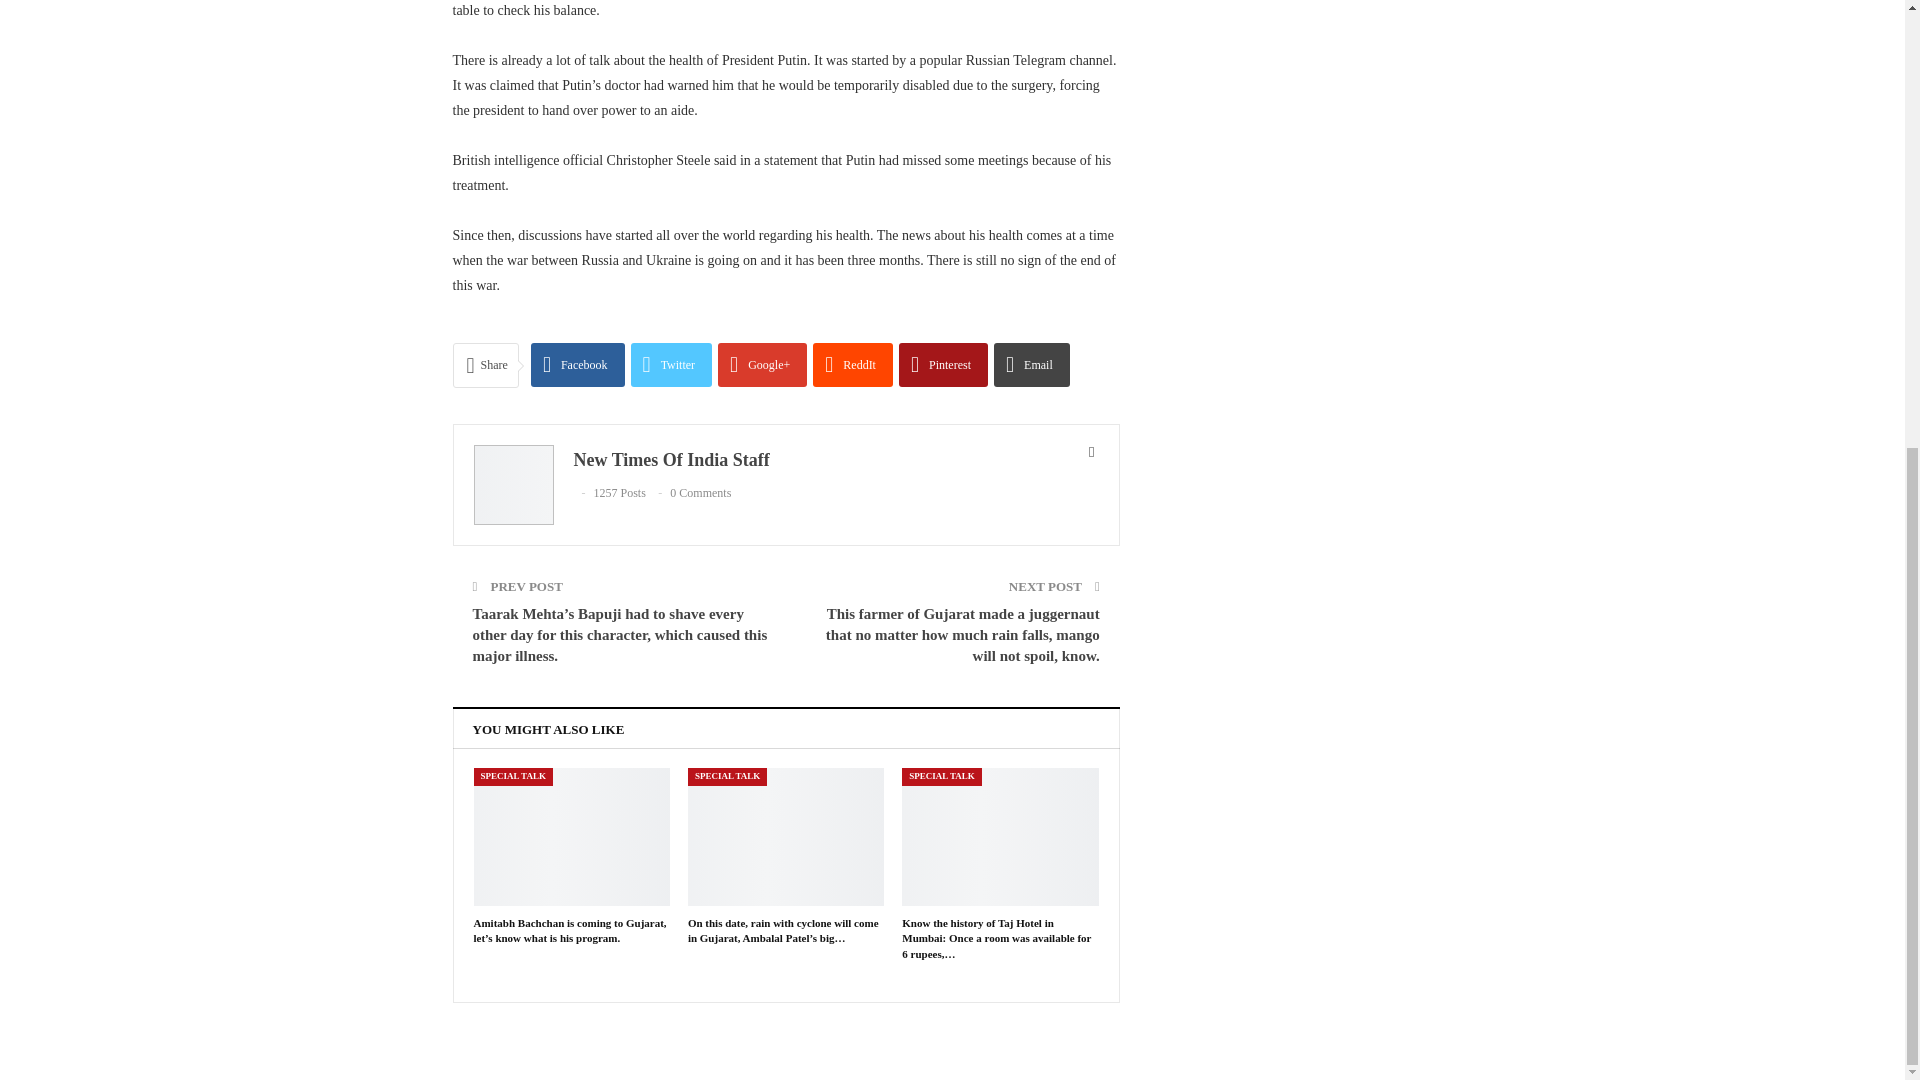 The image size is (1920, 1080). Describe the element at coordinates (672, 364) in the screenshot. I see `Twitter` at that location.